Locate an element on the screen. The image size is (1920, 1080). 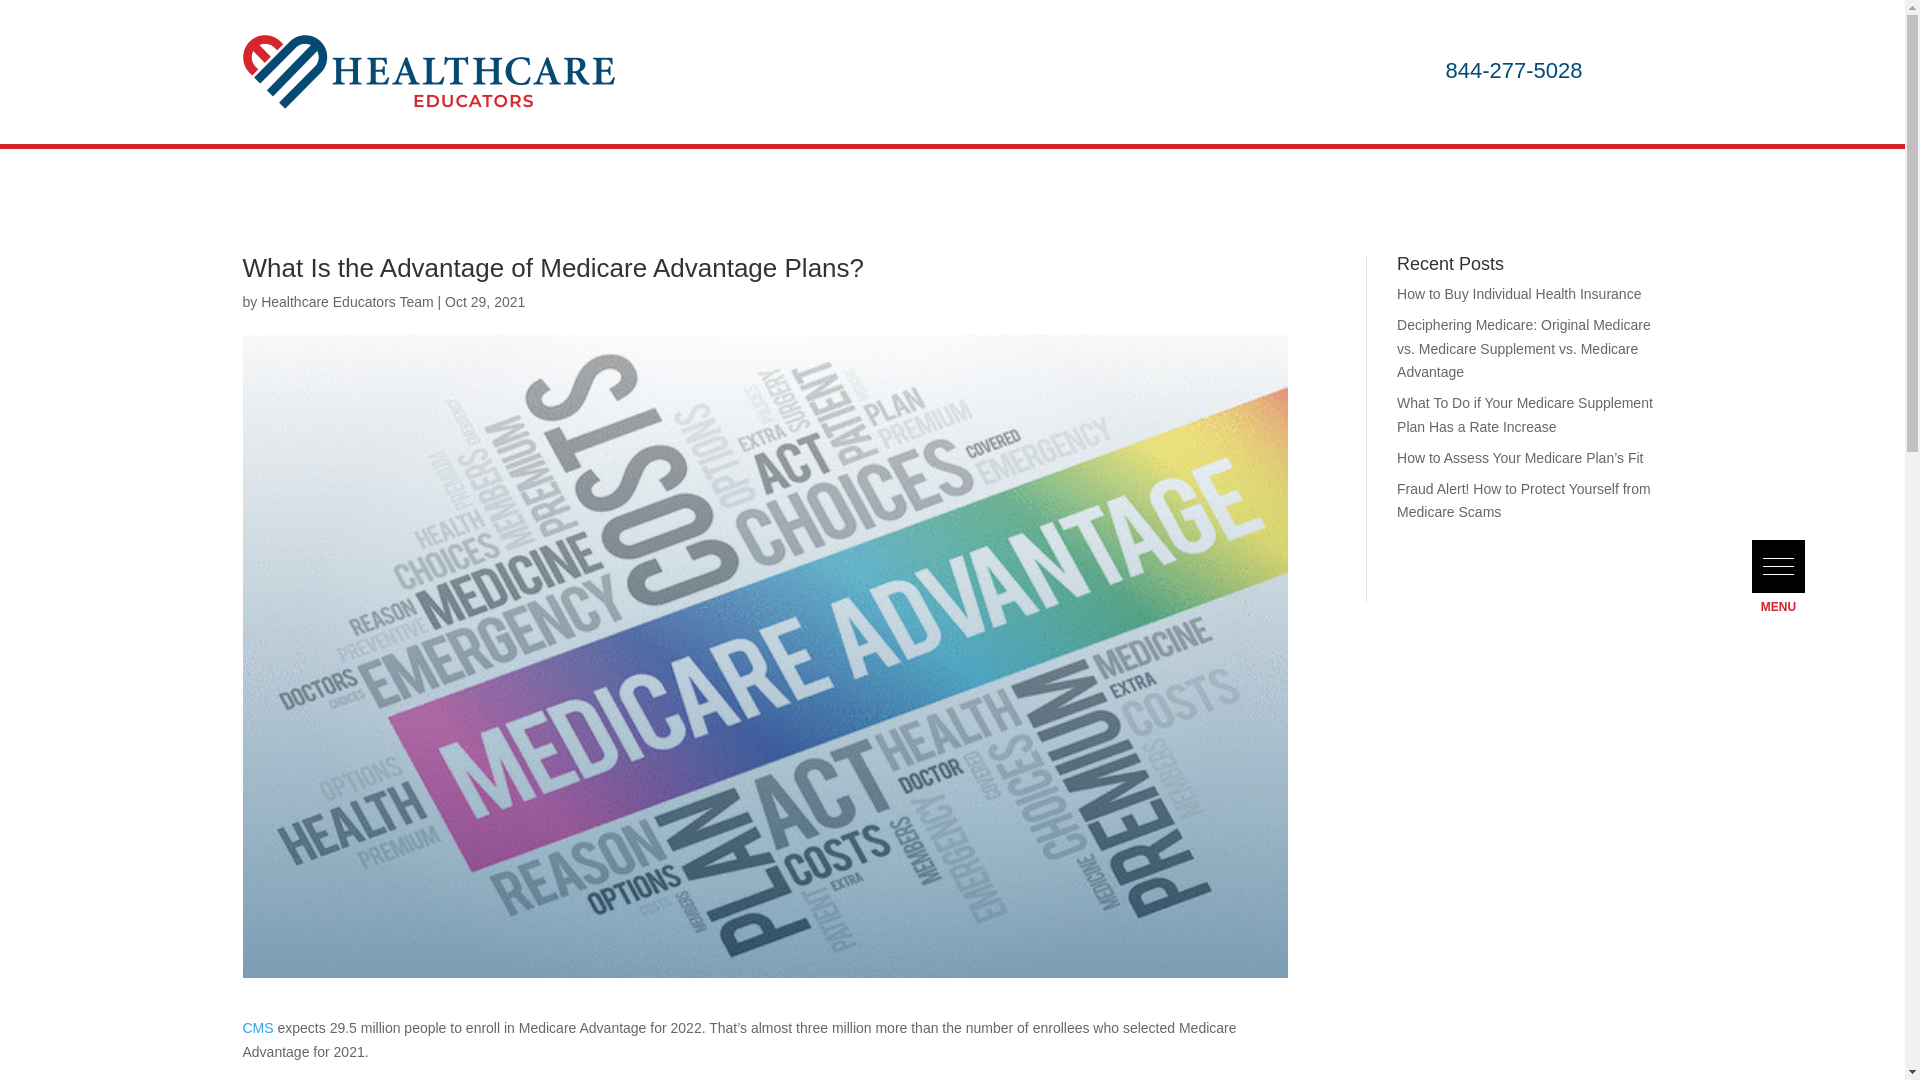
Healthcare Educators Logo is located at coordinates (428, 72).